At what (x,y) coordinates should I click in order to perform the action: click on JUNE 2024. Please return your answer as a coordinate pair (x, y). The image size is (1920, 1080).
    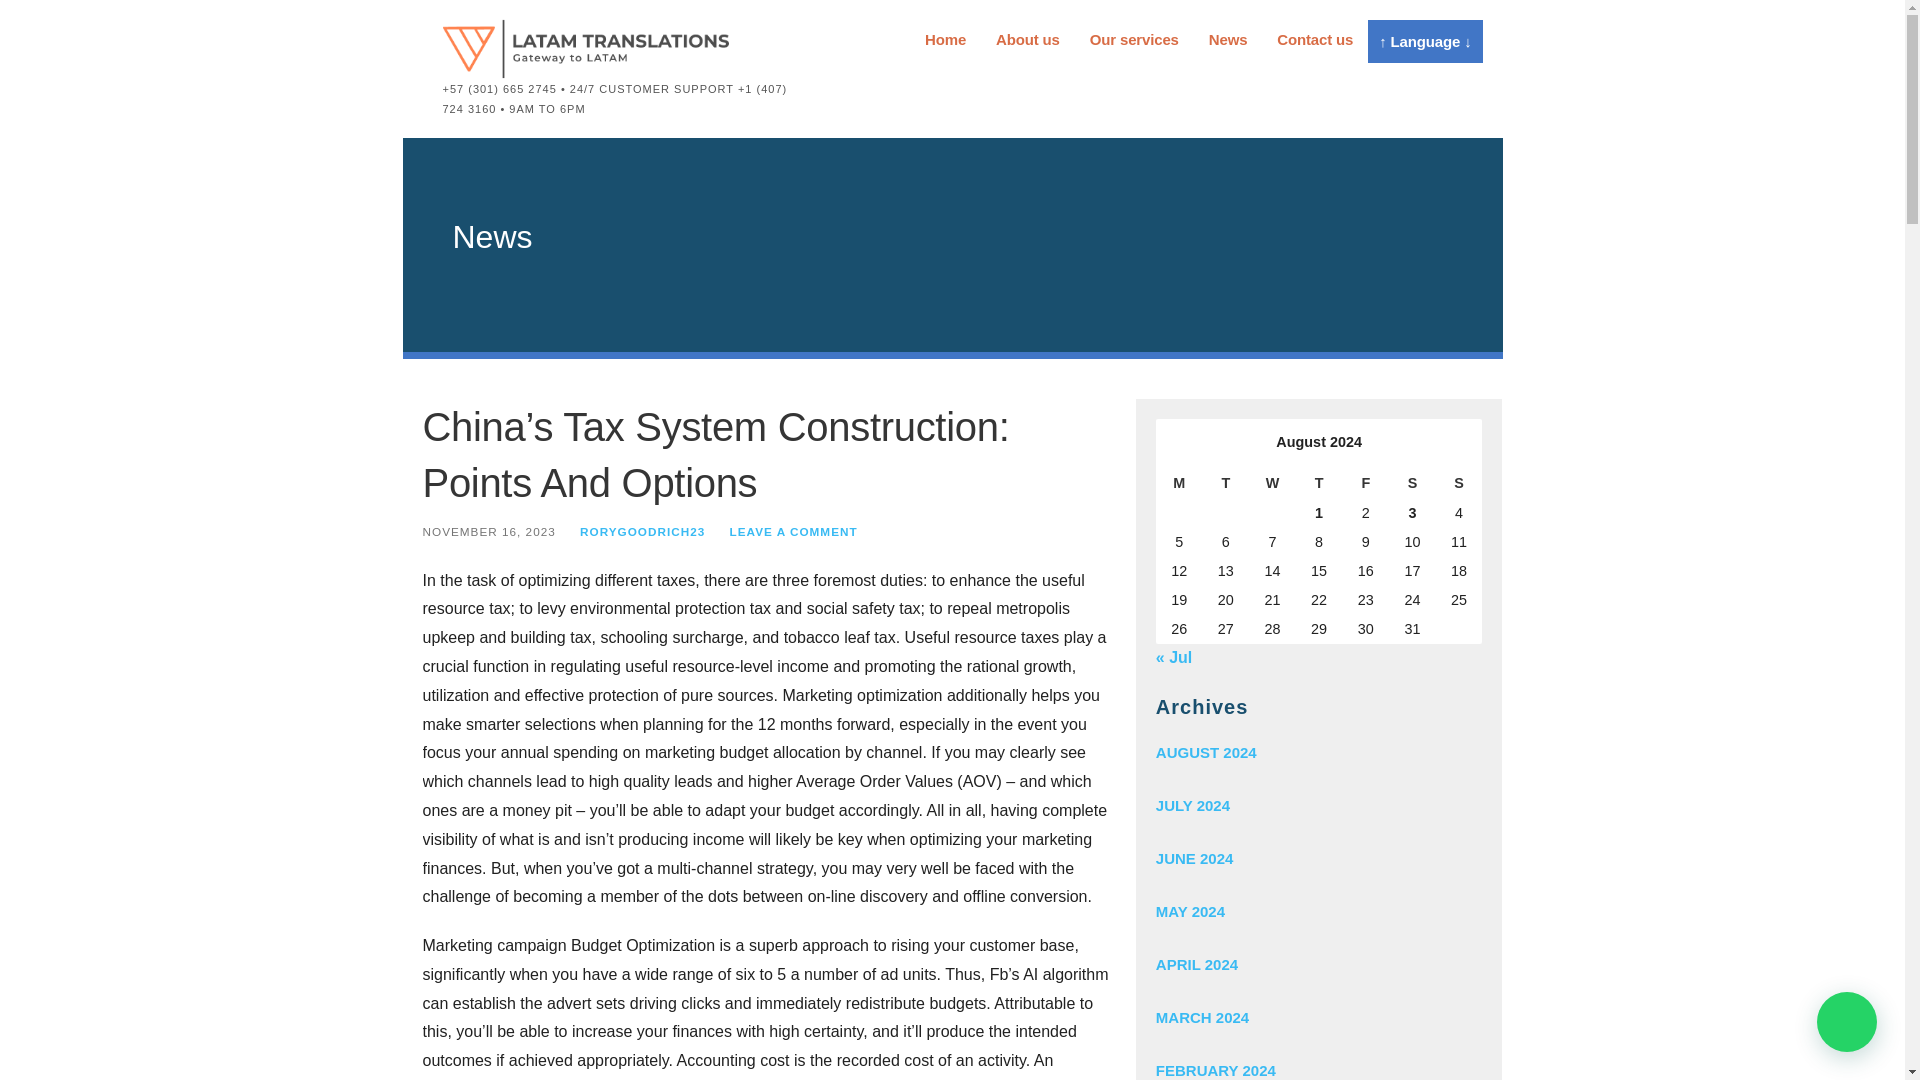
    Looking at the image, I should click on (1318, 858).